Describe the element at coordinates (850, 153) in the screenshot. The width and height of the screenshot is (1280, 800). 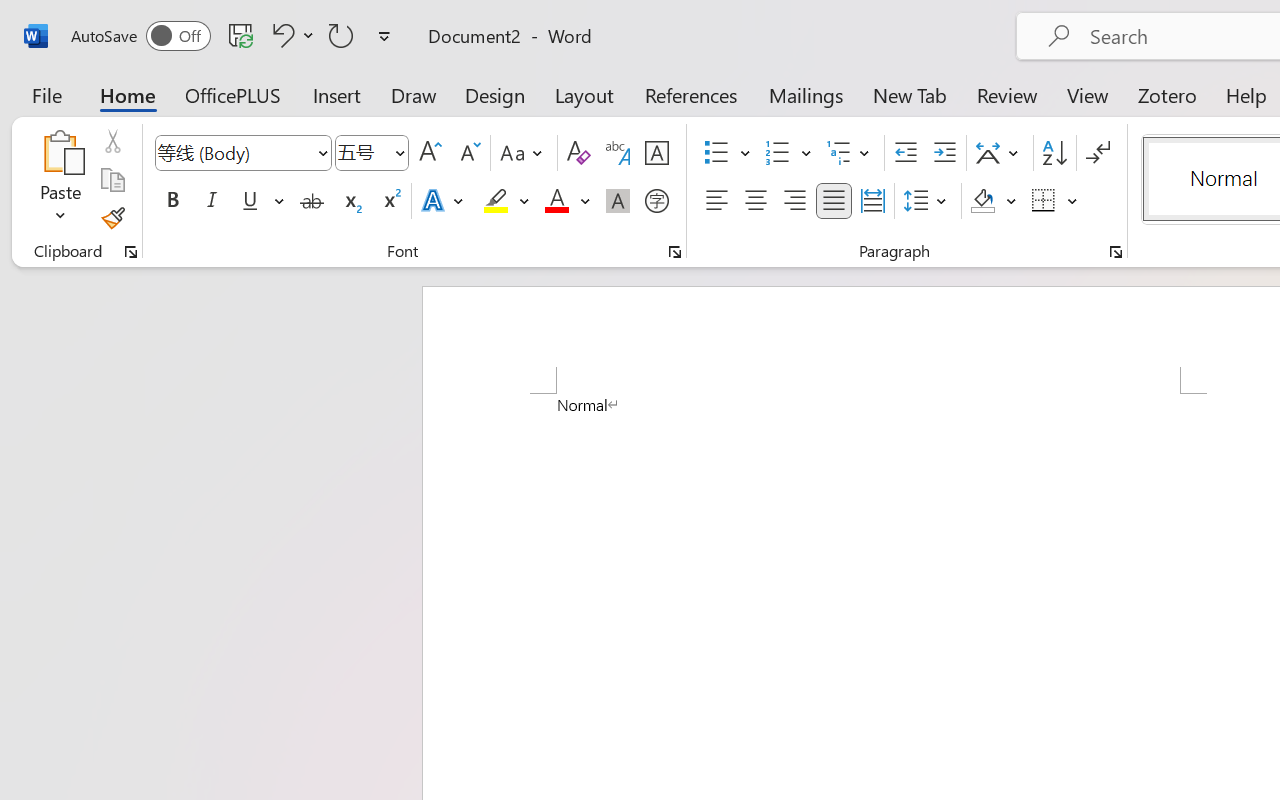
I see `Multilevel List` at that location.